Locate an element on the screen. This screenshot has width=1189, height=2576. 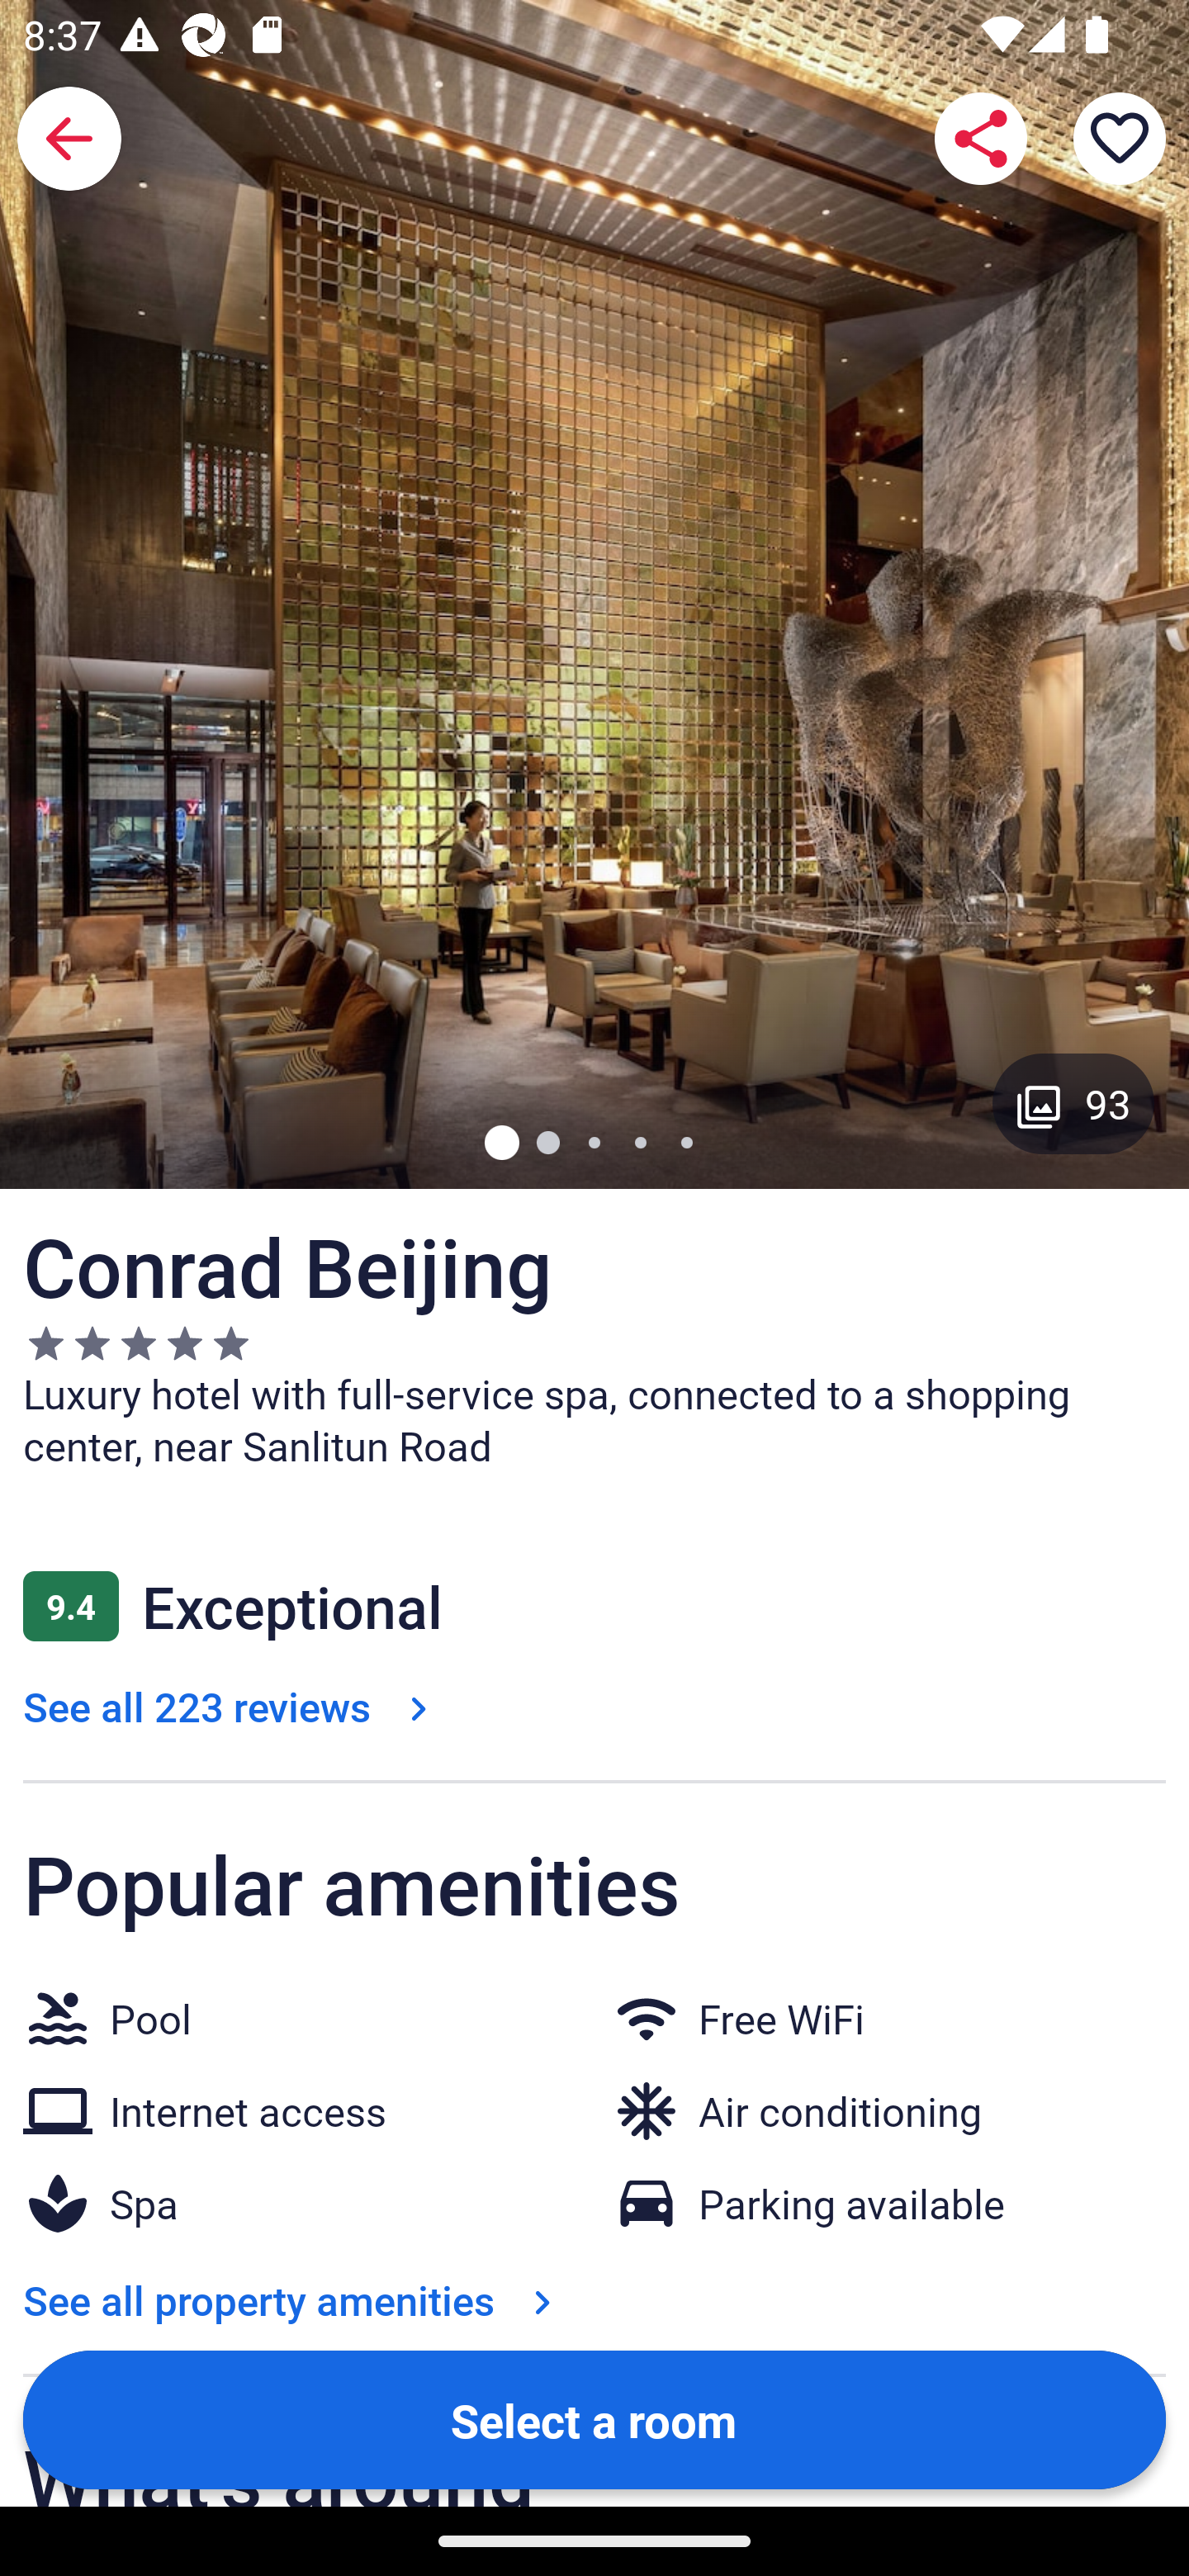
Back is located at coordinates (69, 139).